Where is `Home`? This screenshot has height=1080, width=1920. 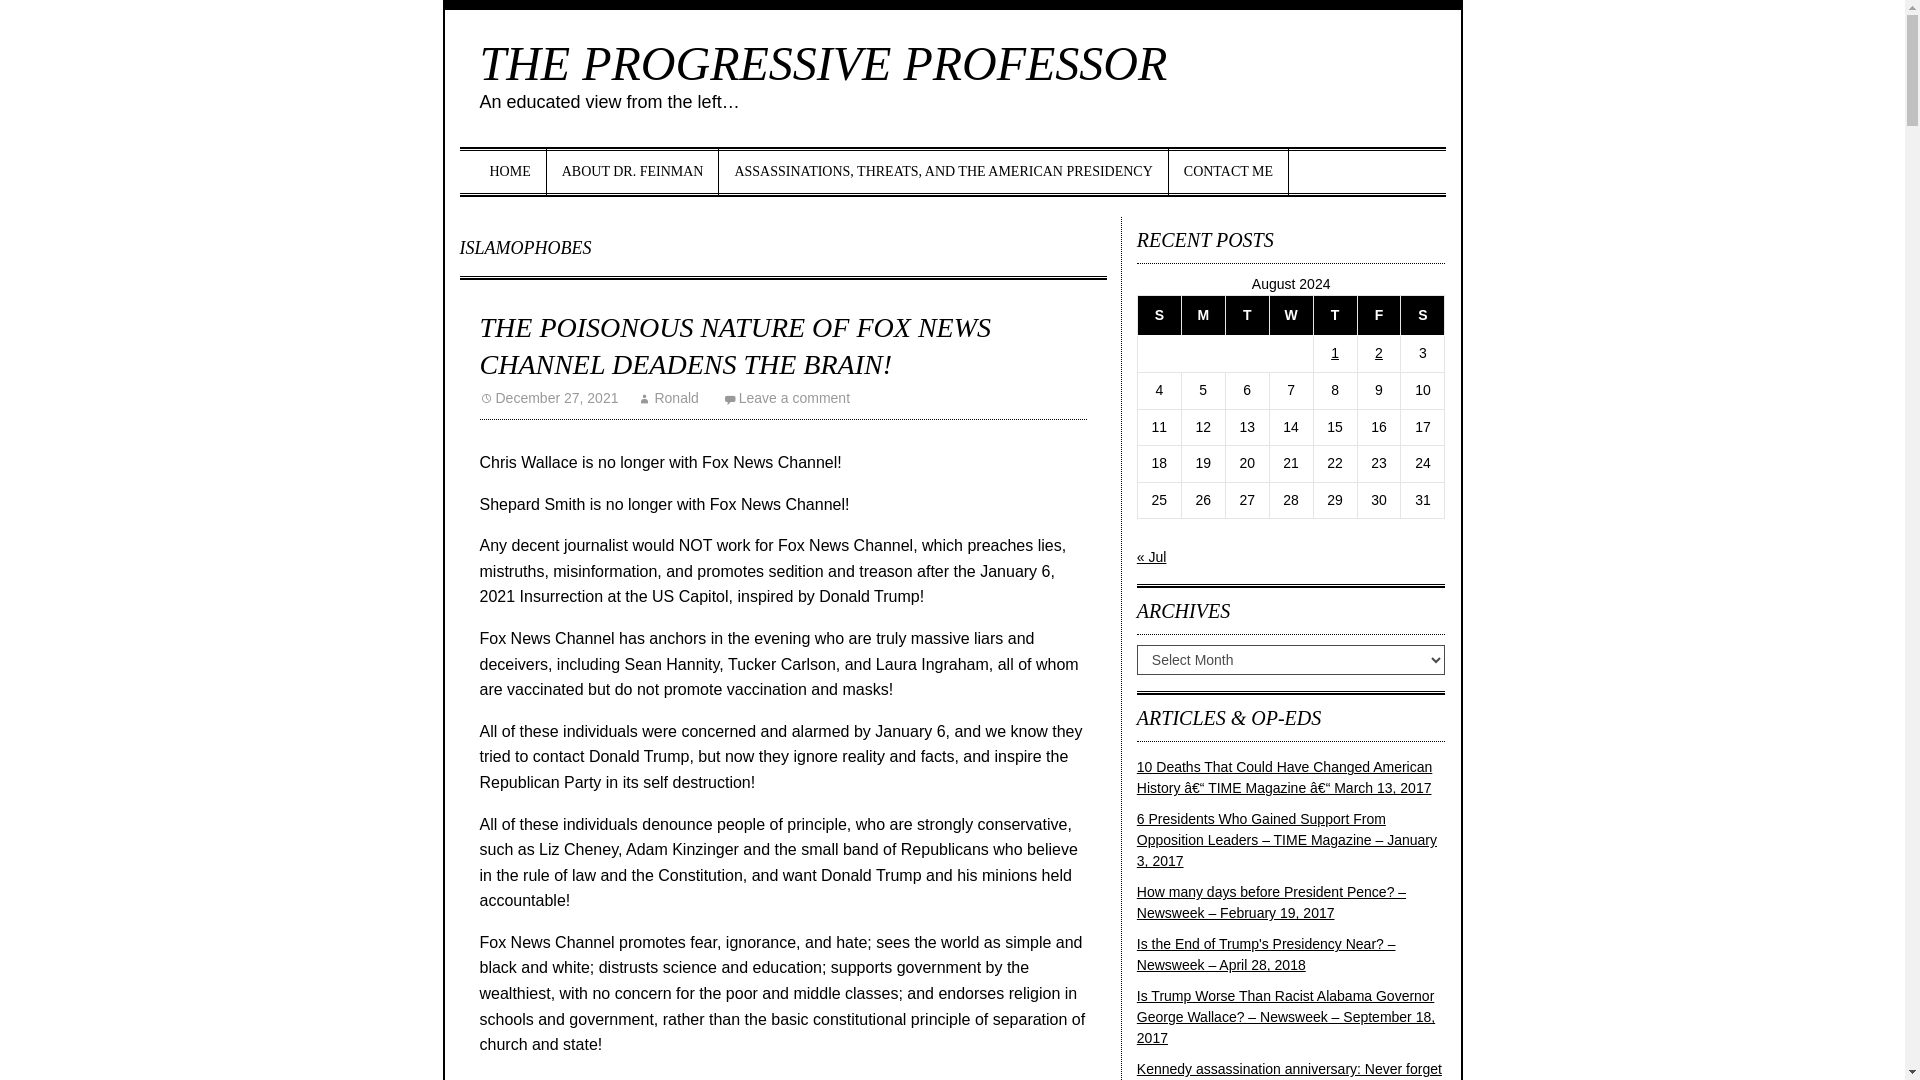
Home is located at coordinates (510, 171).